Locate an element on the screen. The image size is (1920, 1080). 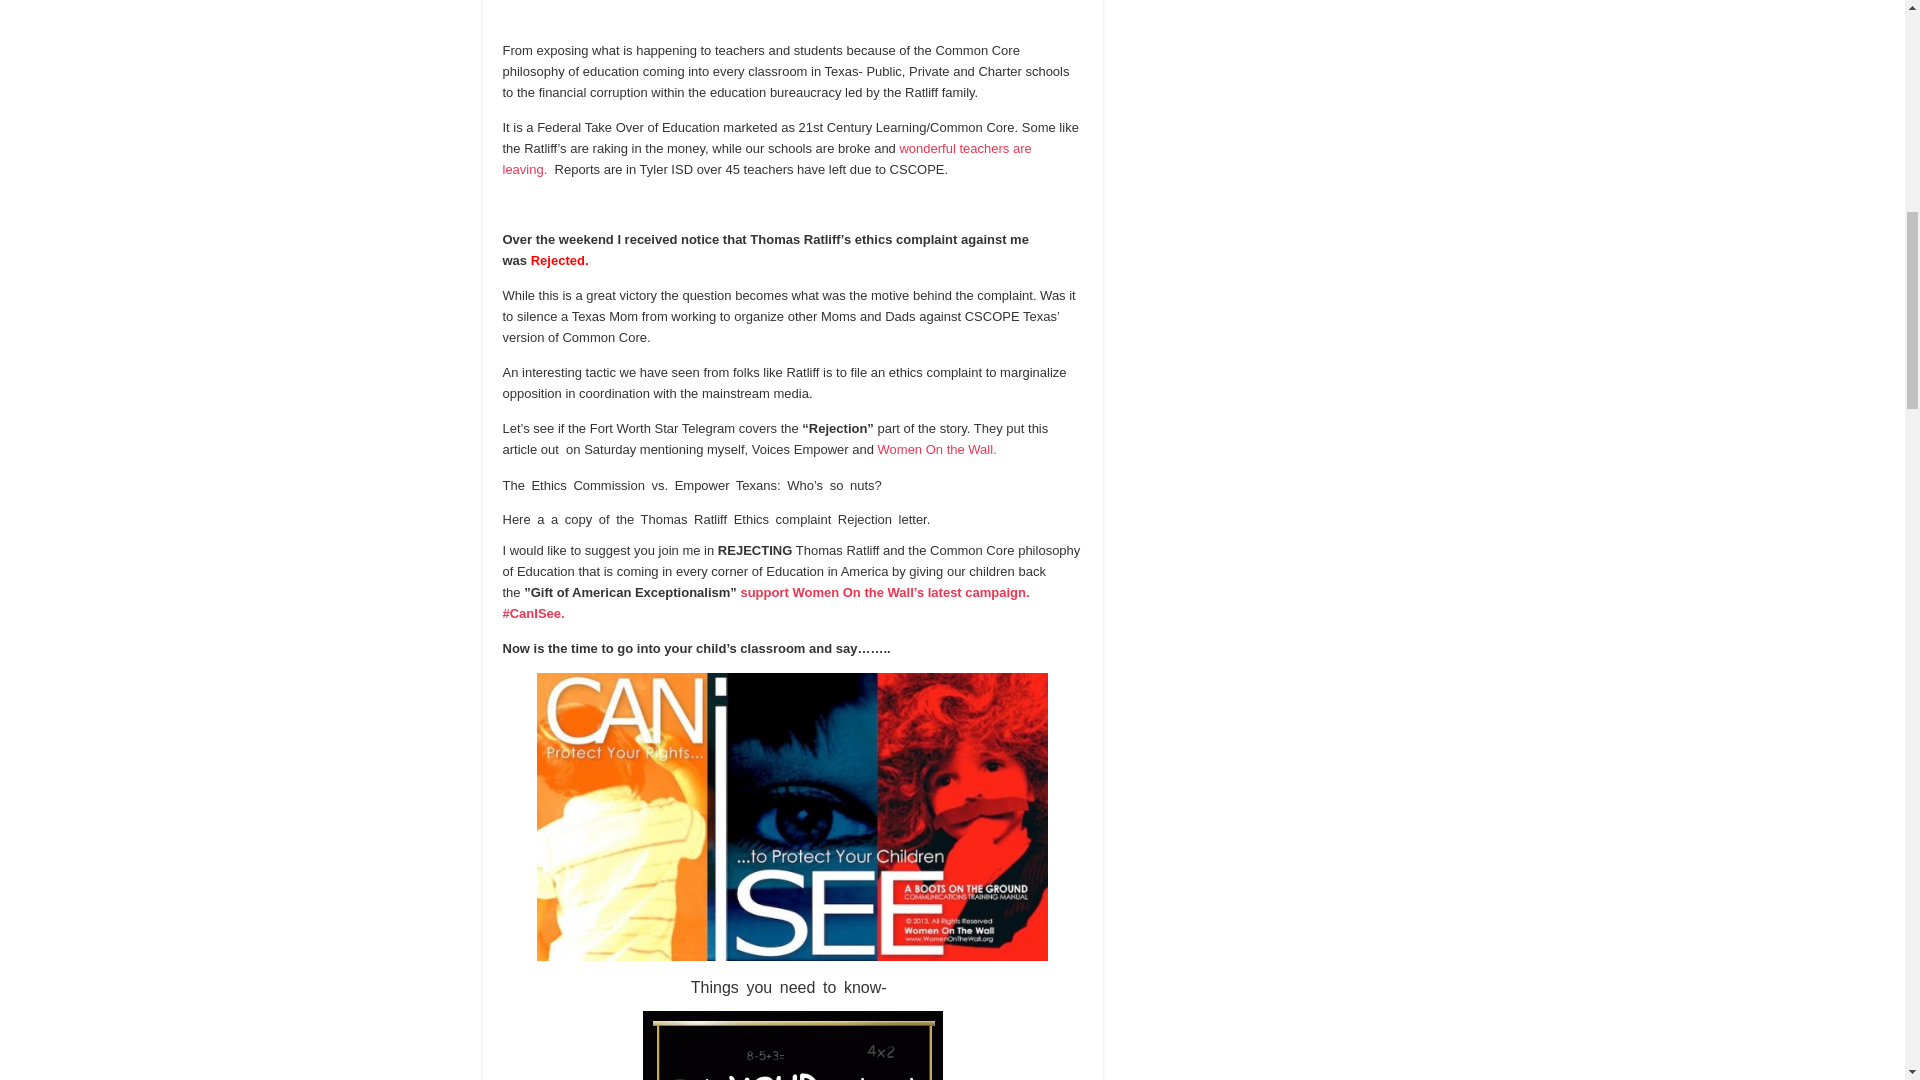
wonderful teachers are leaving.  is located at coordinates (766, 159).